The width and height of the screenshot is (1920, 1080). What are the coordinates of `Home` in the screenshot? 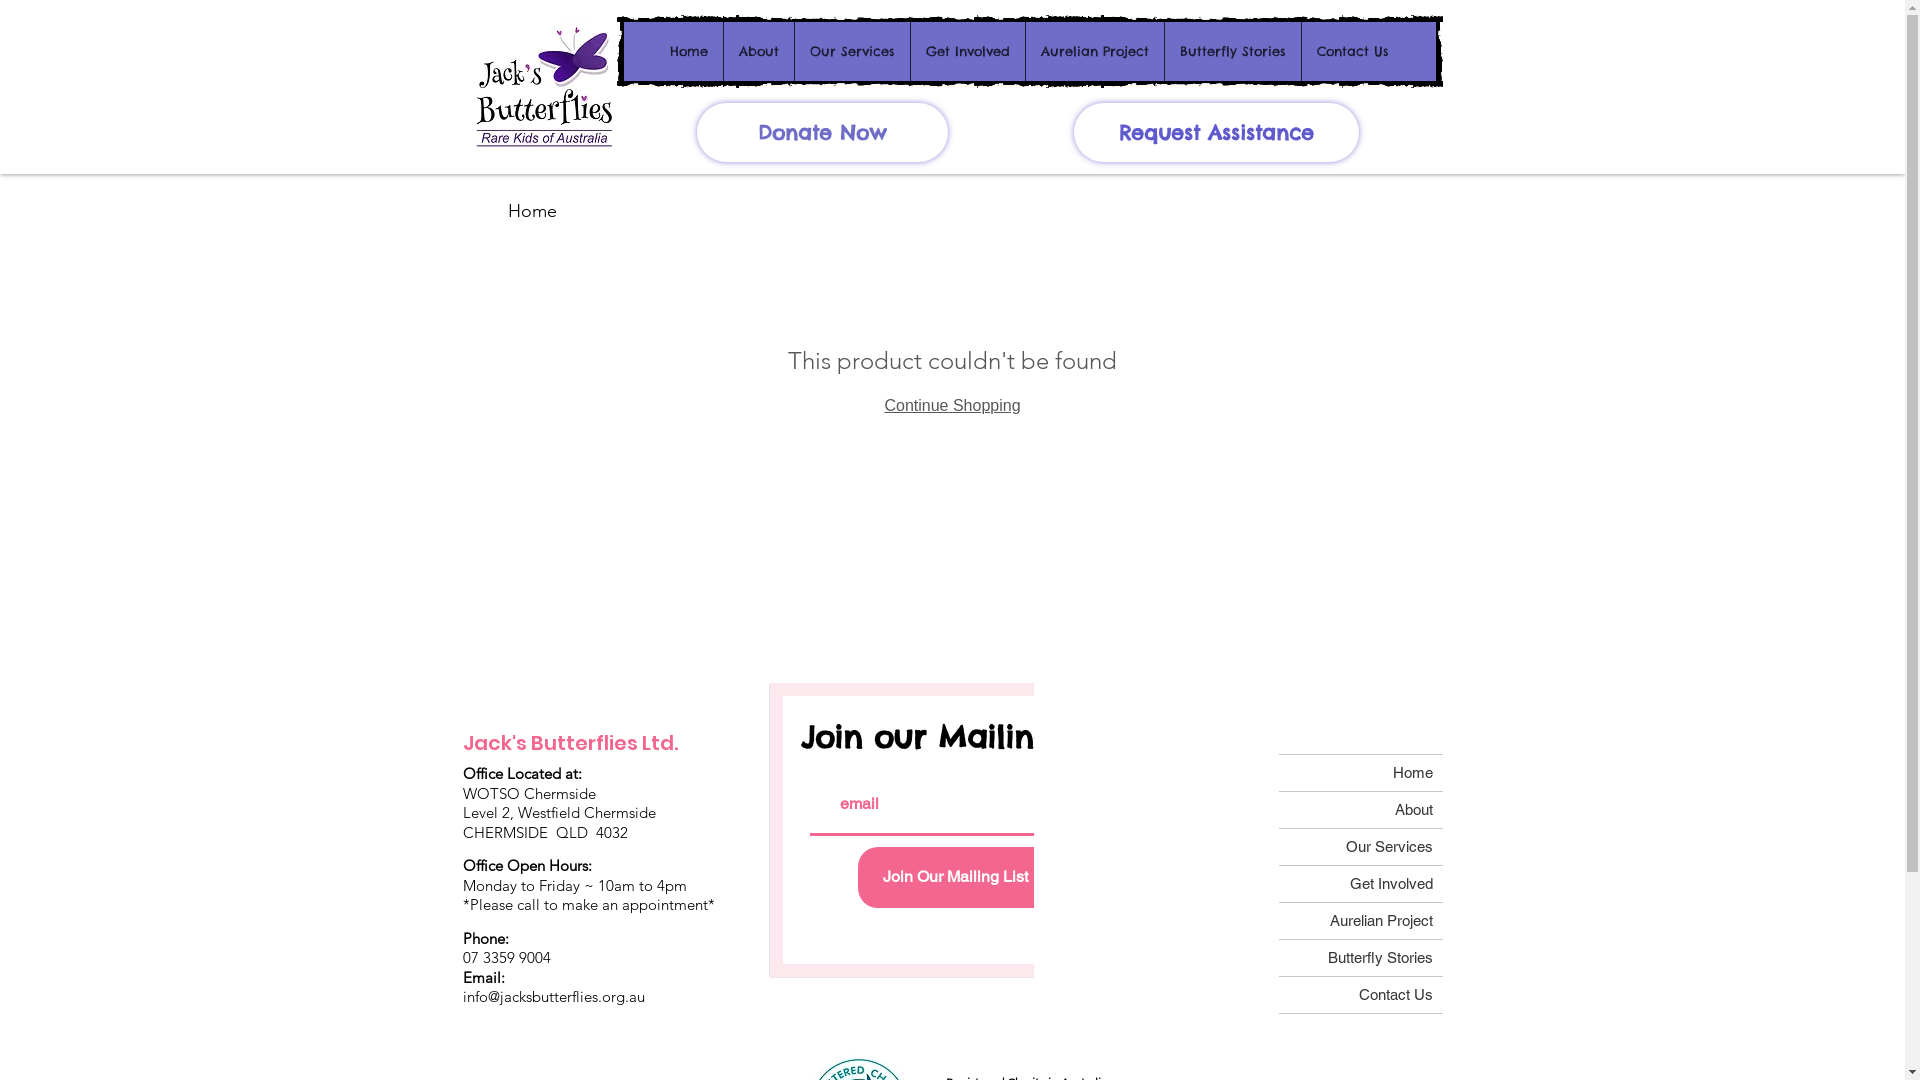 It's located at (689, 52).